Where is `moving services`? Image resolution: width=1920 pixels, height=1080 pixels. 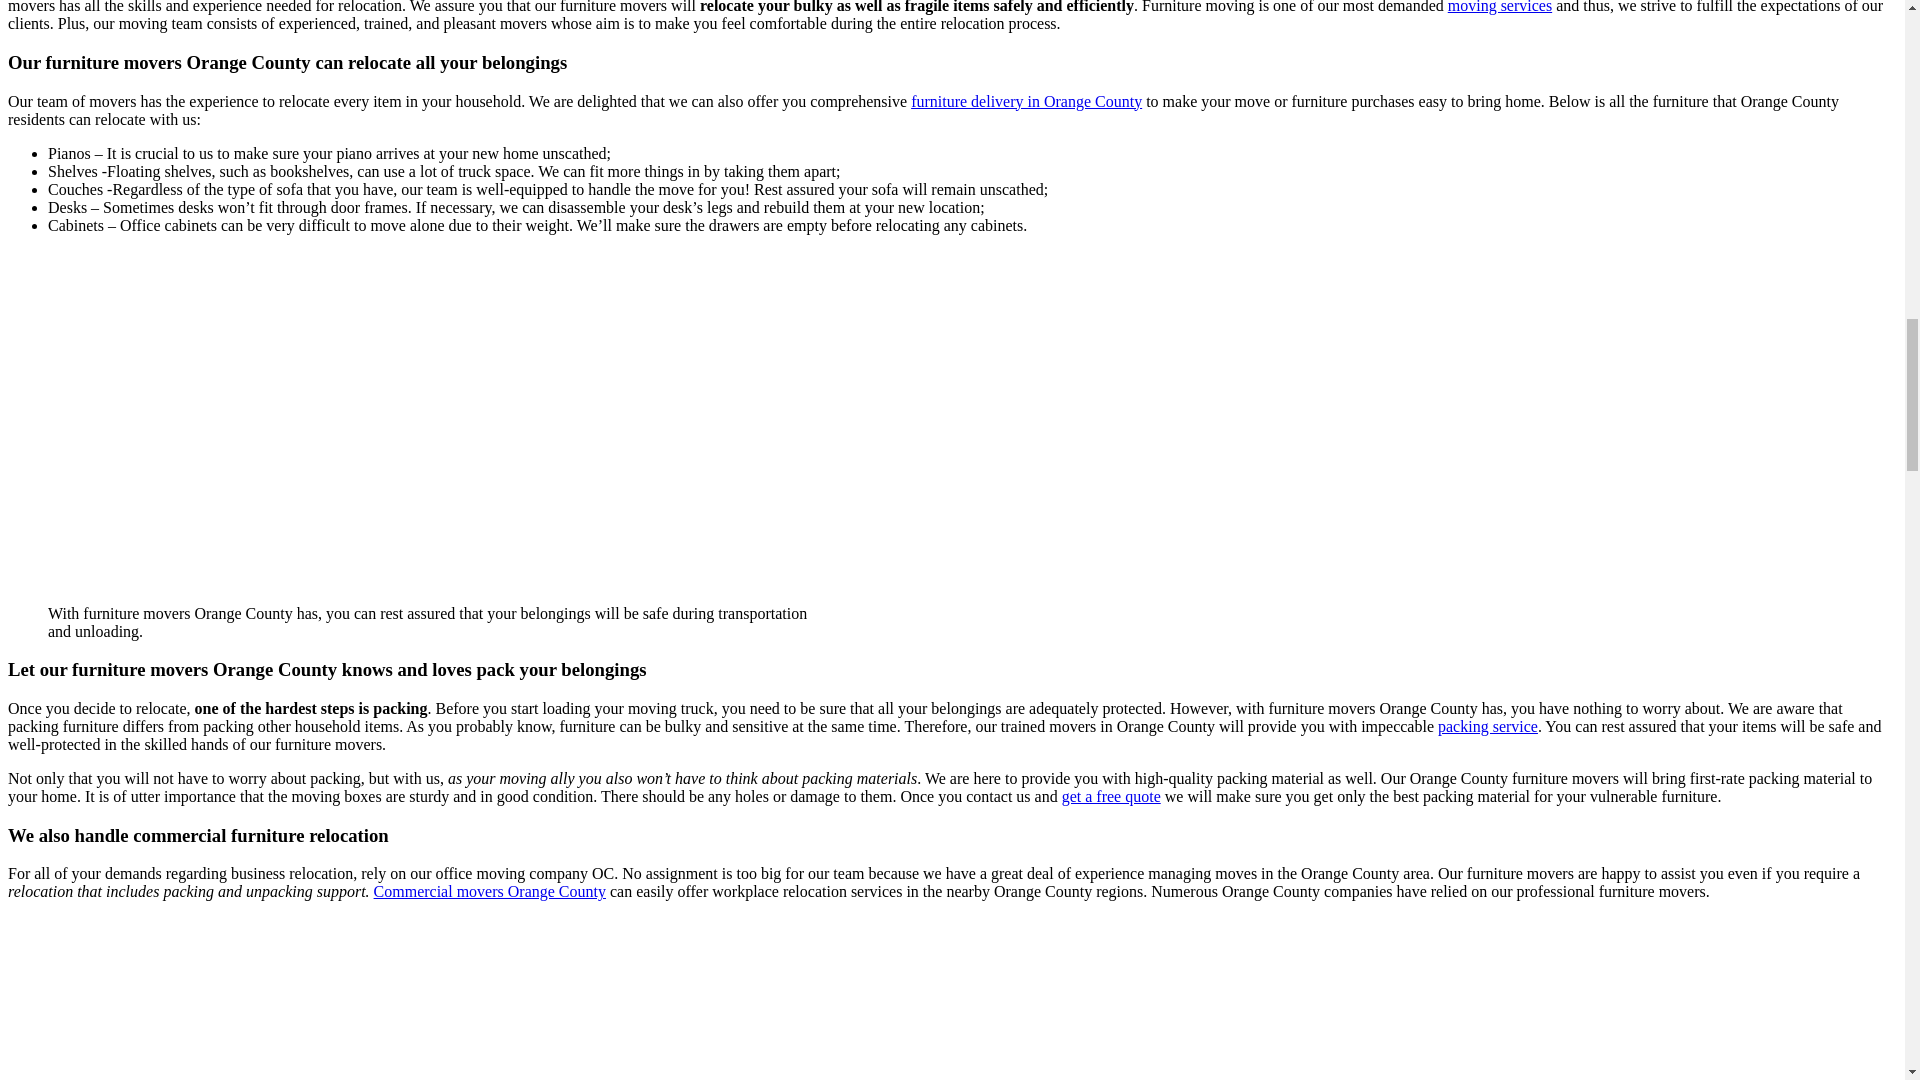
moving services is located at coordinates (1499, 7).